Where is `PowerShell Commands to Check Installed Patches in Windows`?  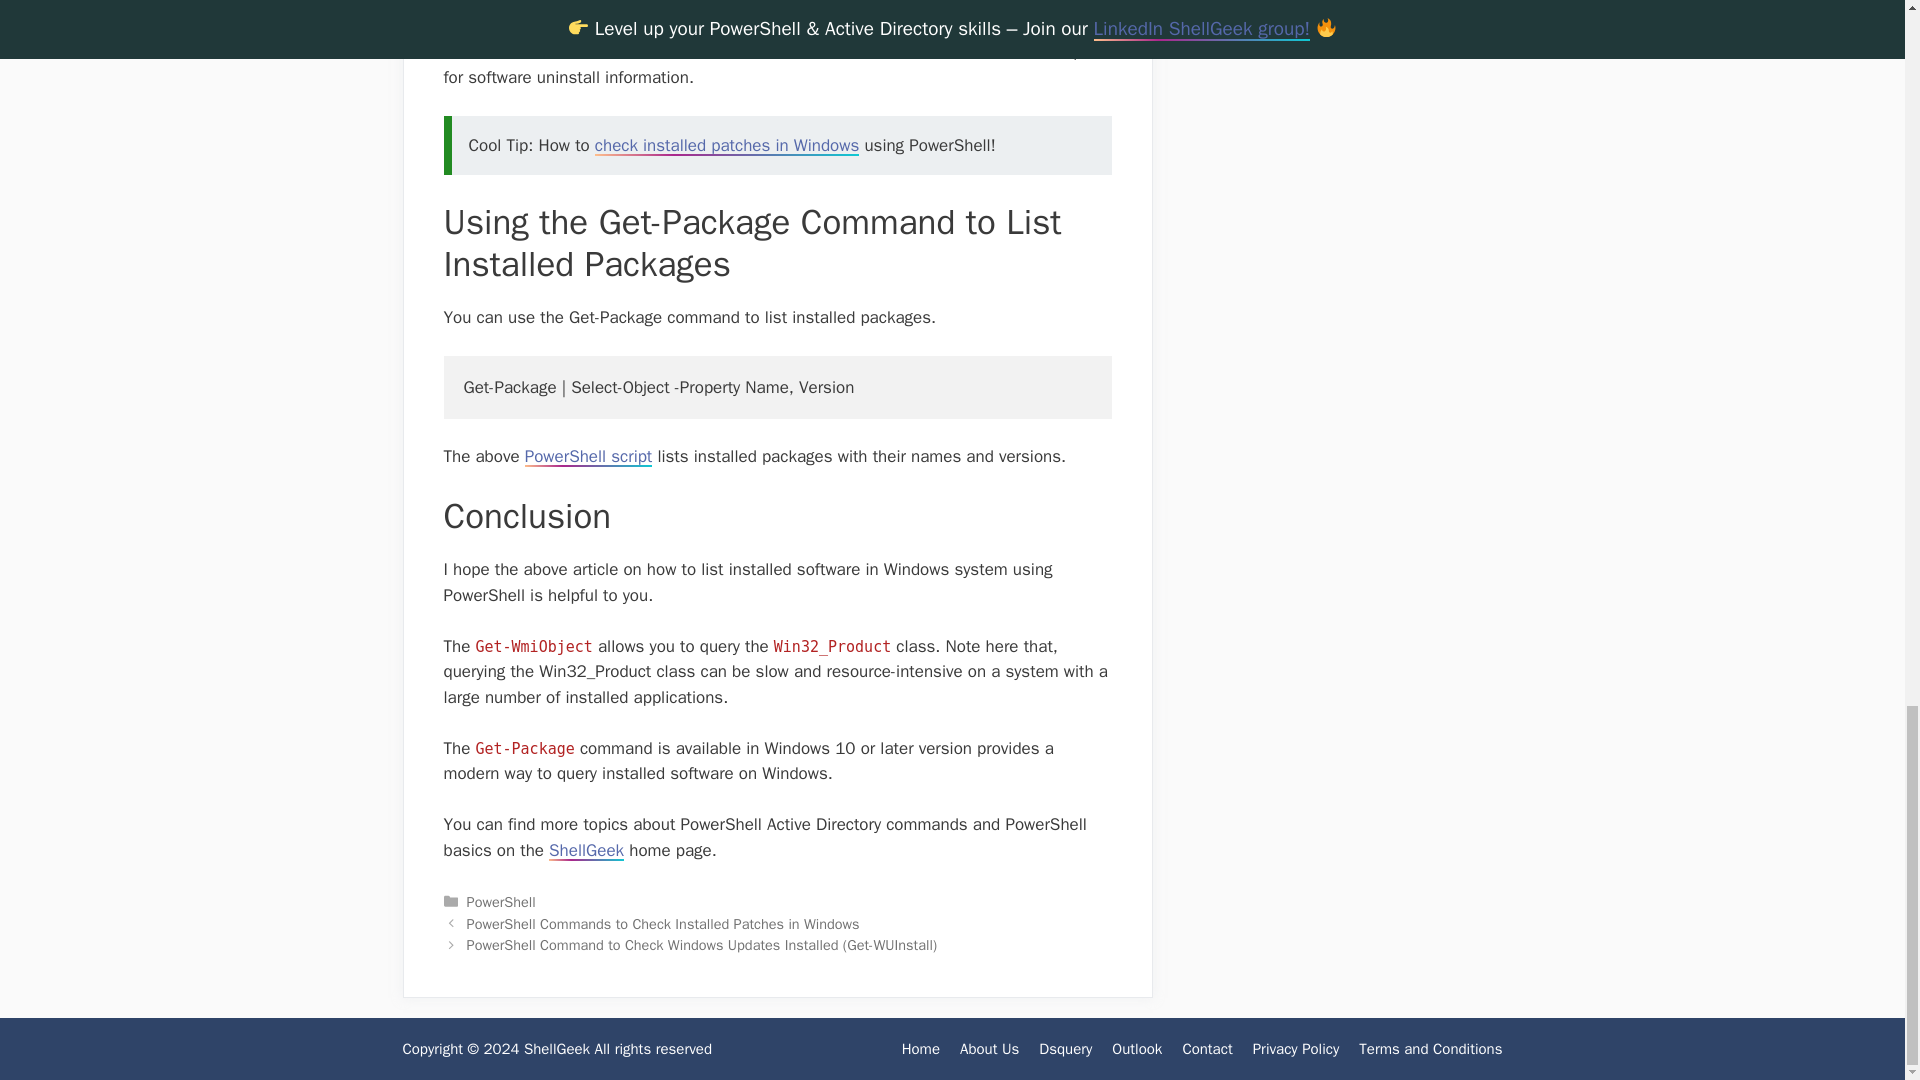 PowerShell Commands to Check Installed Patches in Windows is located at coordinates (663, 924).